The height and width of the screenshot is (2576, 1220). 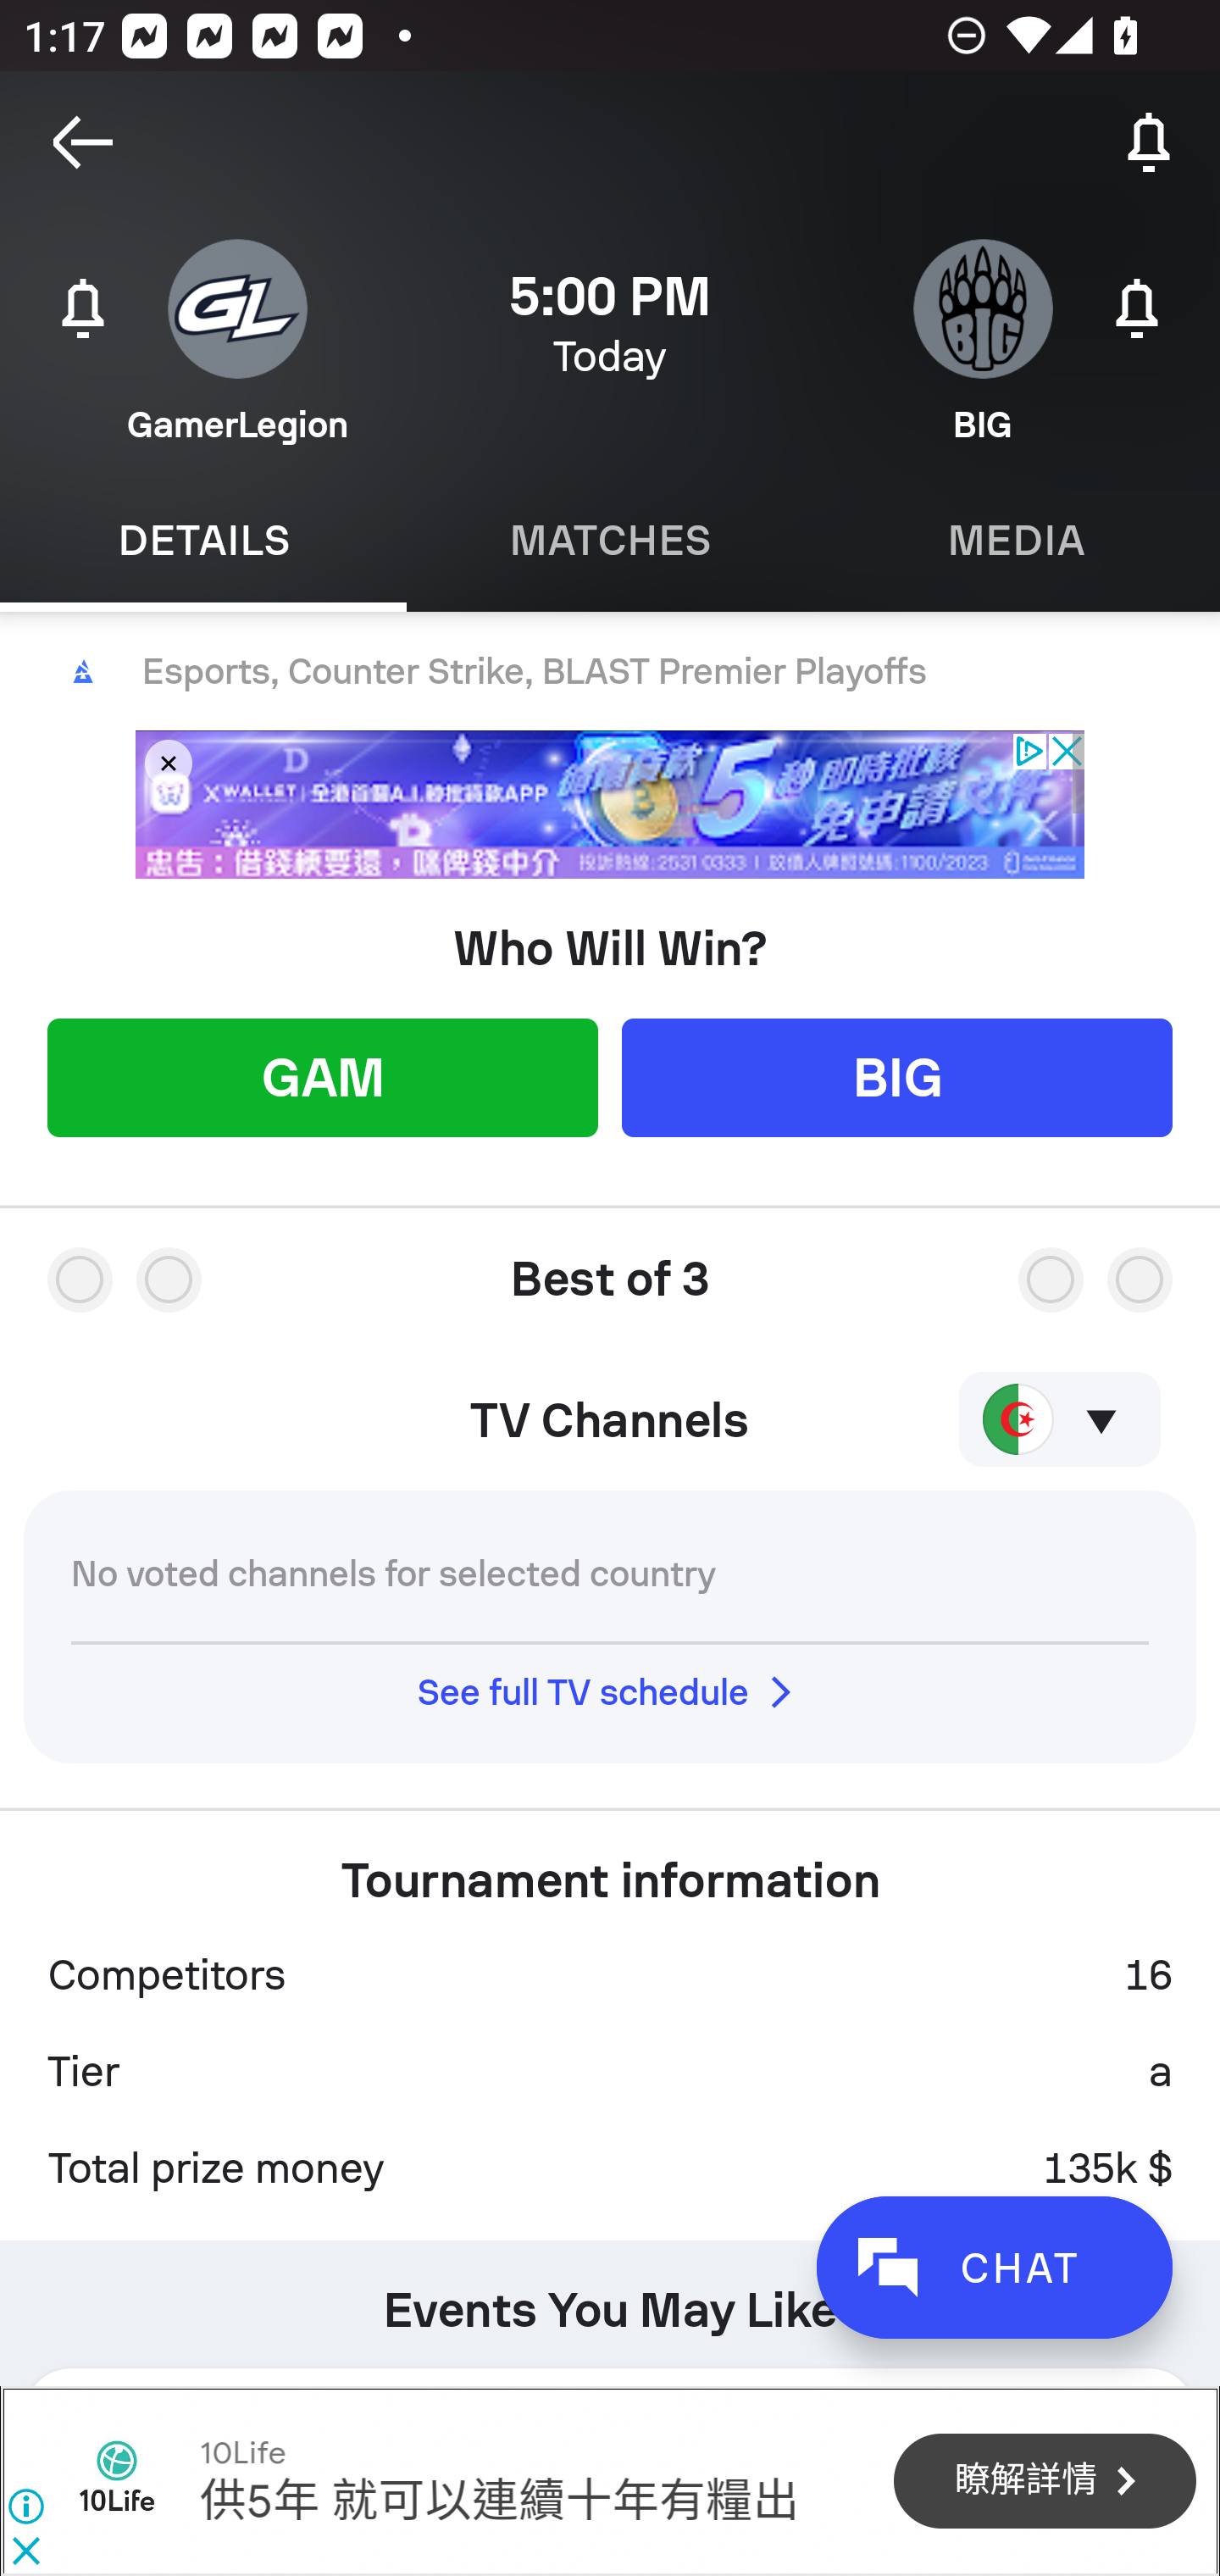 What do you see at coordinates (1017, 541) in the screenshot?
I see `Media MEDIA` at bounding box center [1017, 541].